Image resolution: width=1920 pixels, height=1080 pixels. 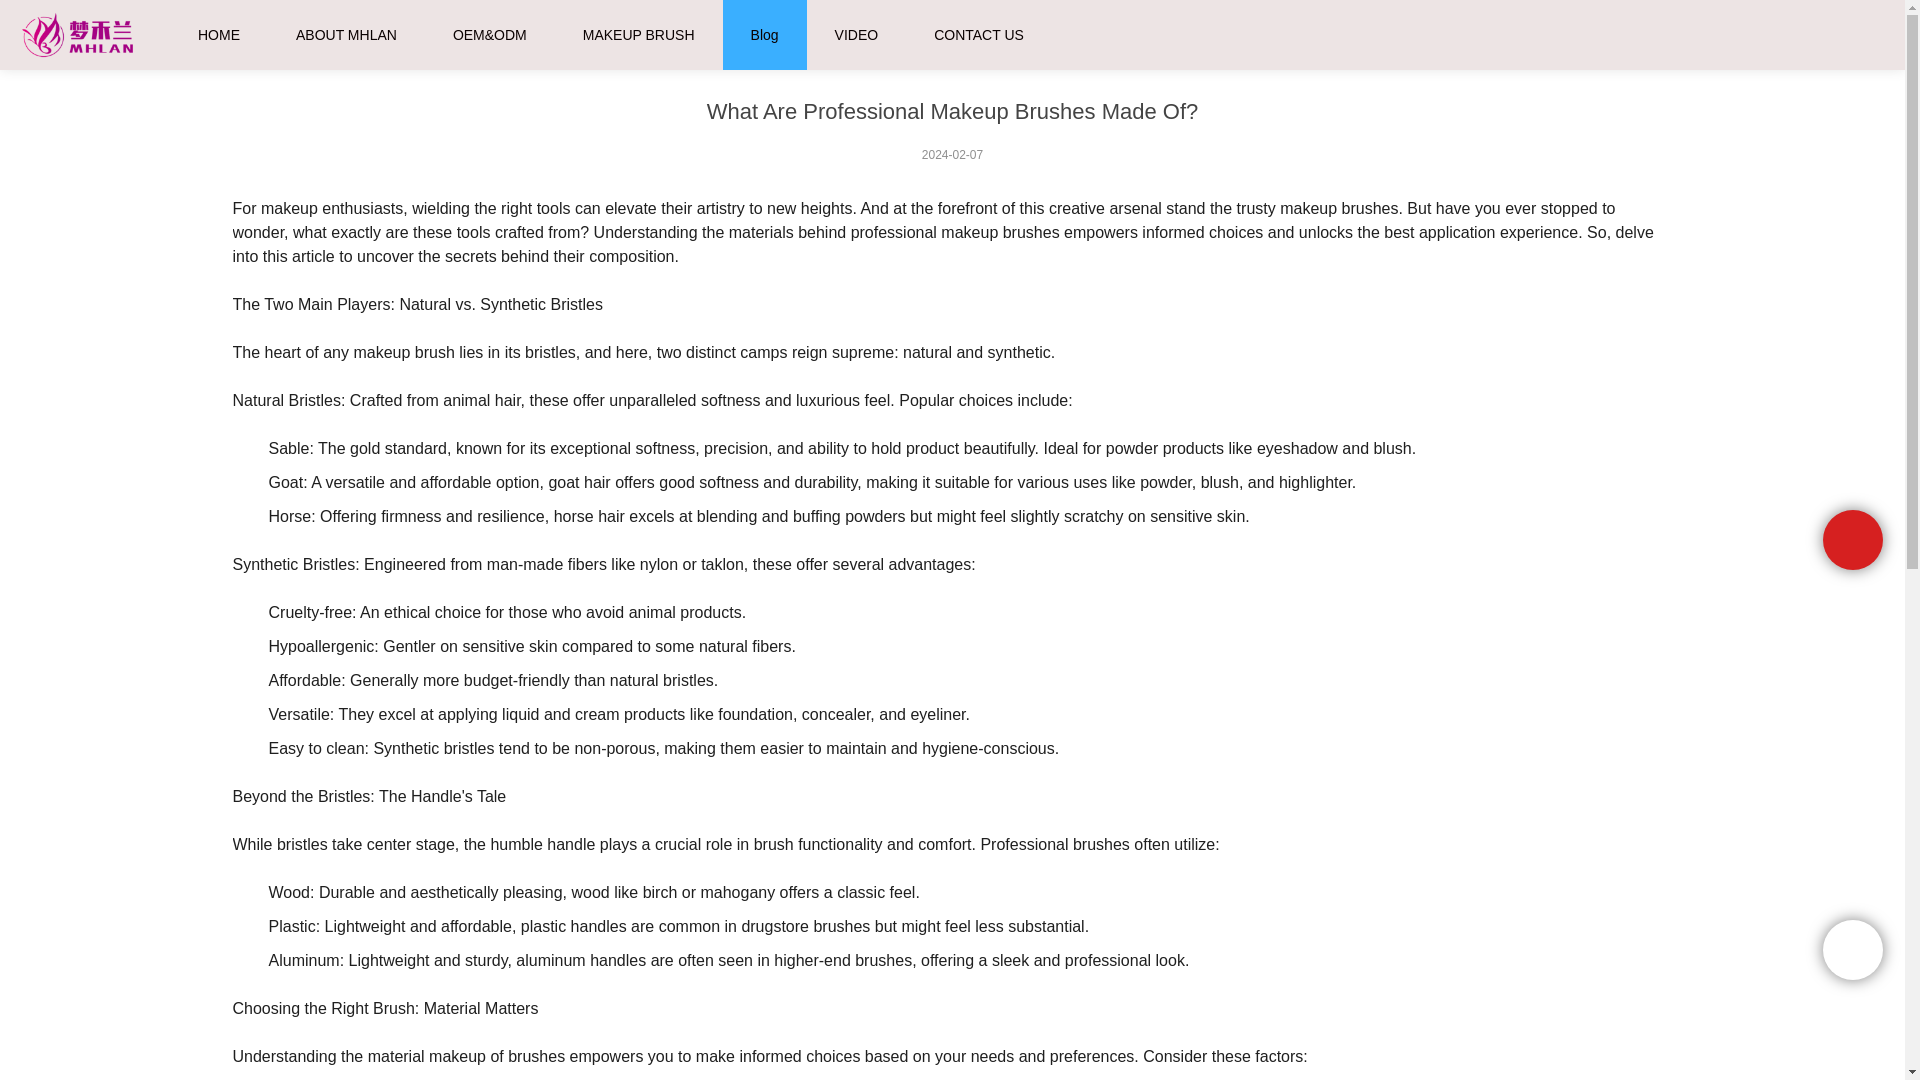 What do you see at coordinates (1265, 25) in the screenshot?
I see `Home` at bounding box center [1265, 25].